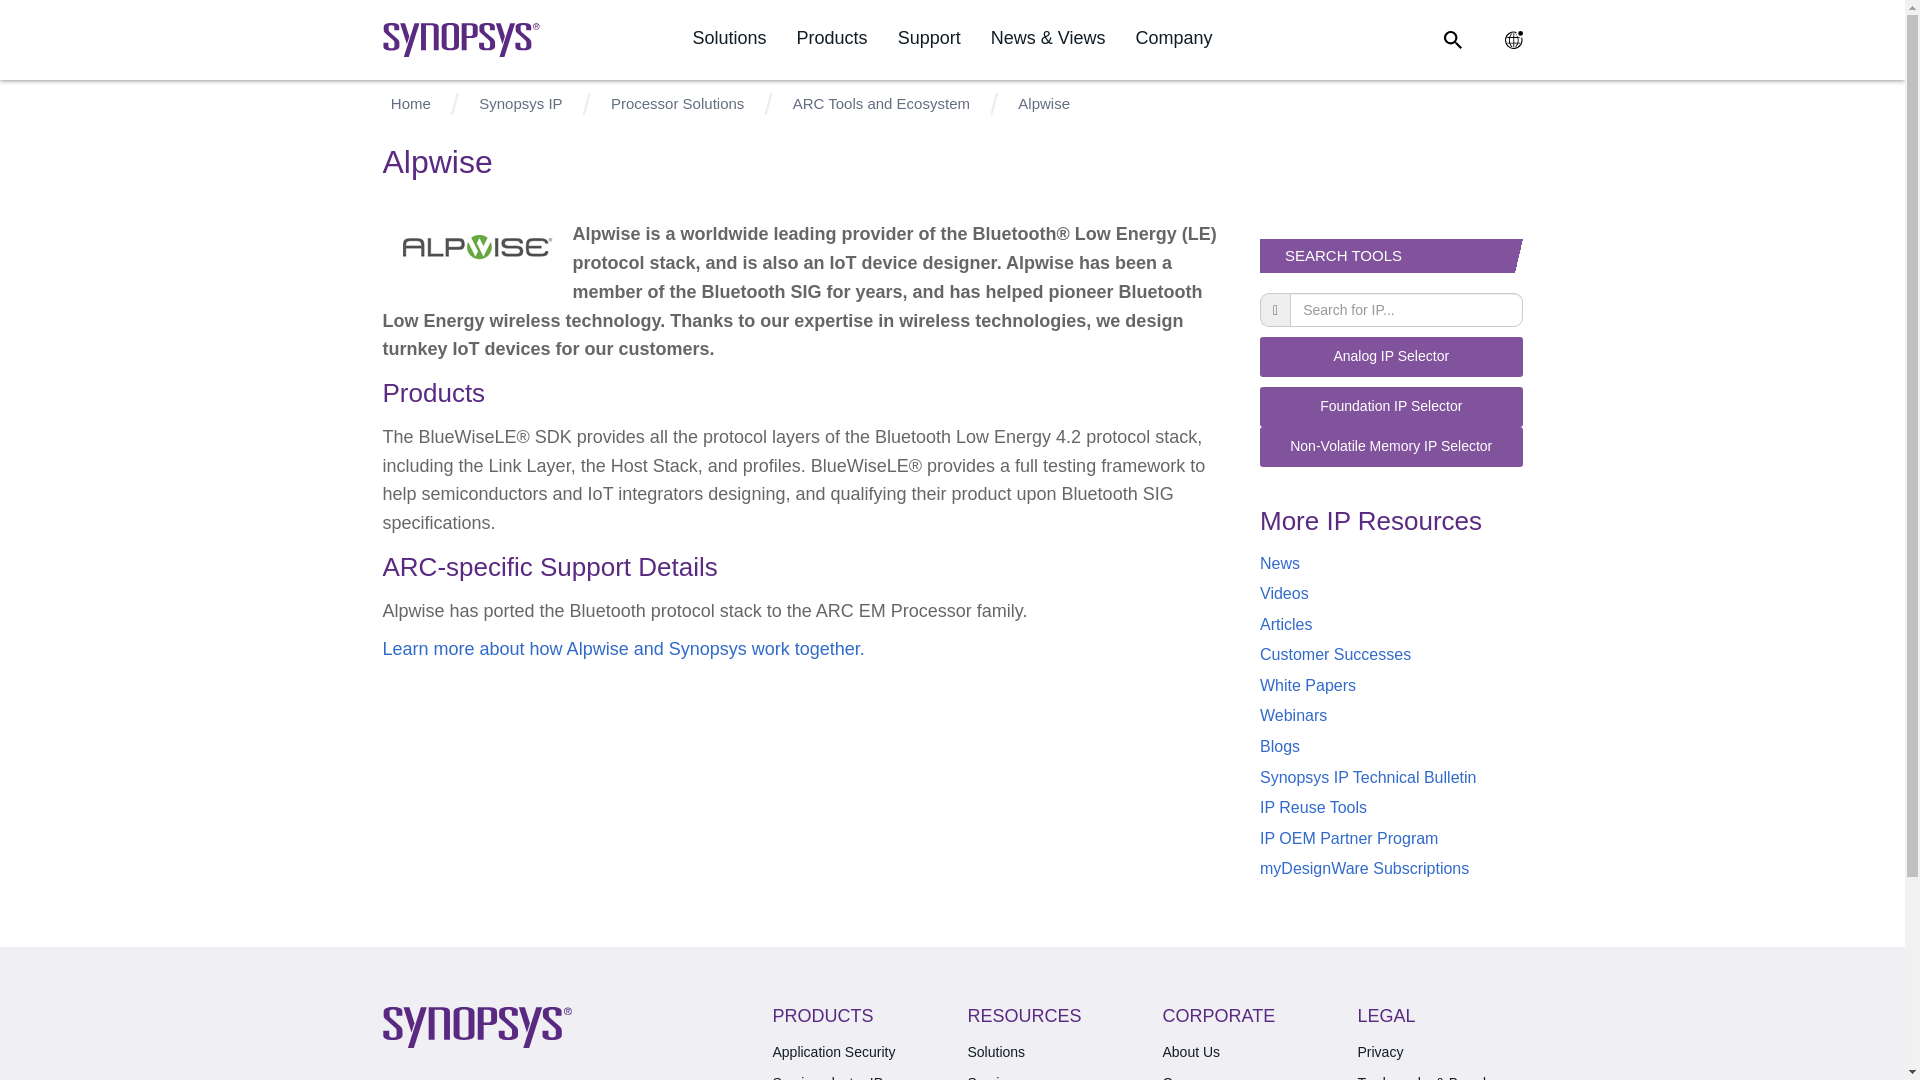 The height and width of the screenshot is (1080, 1920). I want to click on Solutions, so click(728, 38).